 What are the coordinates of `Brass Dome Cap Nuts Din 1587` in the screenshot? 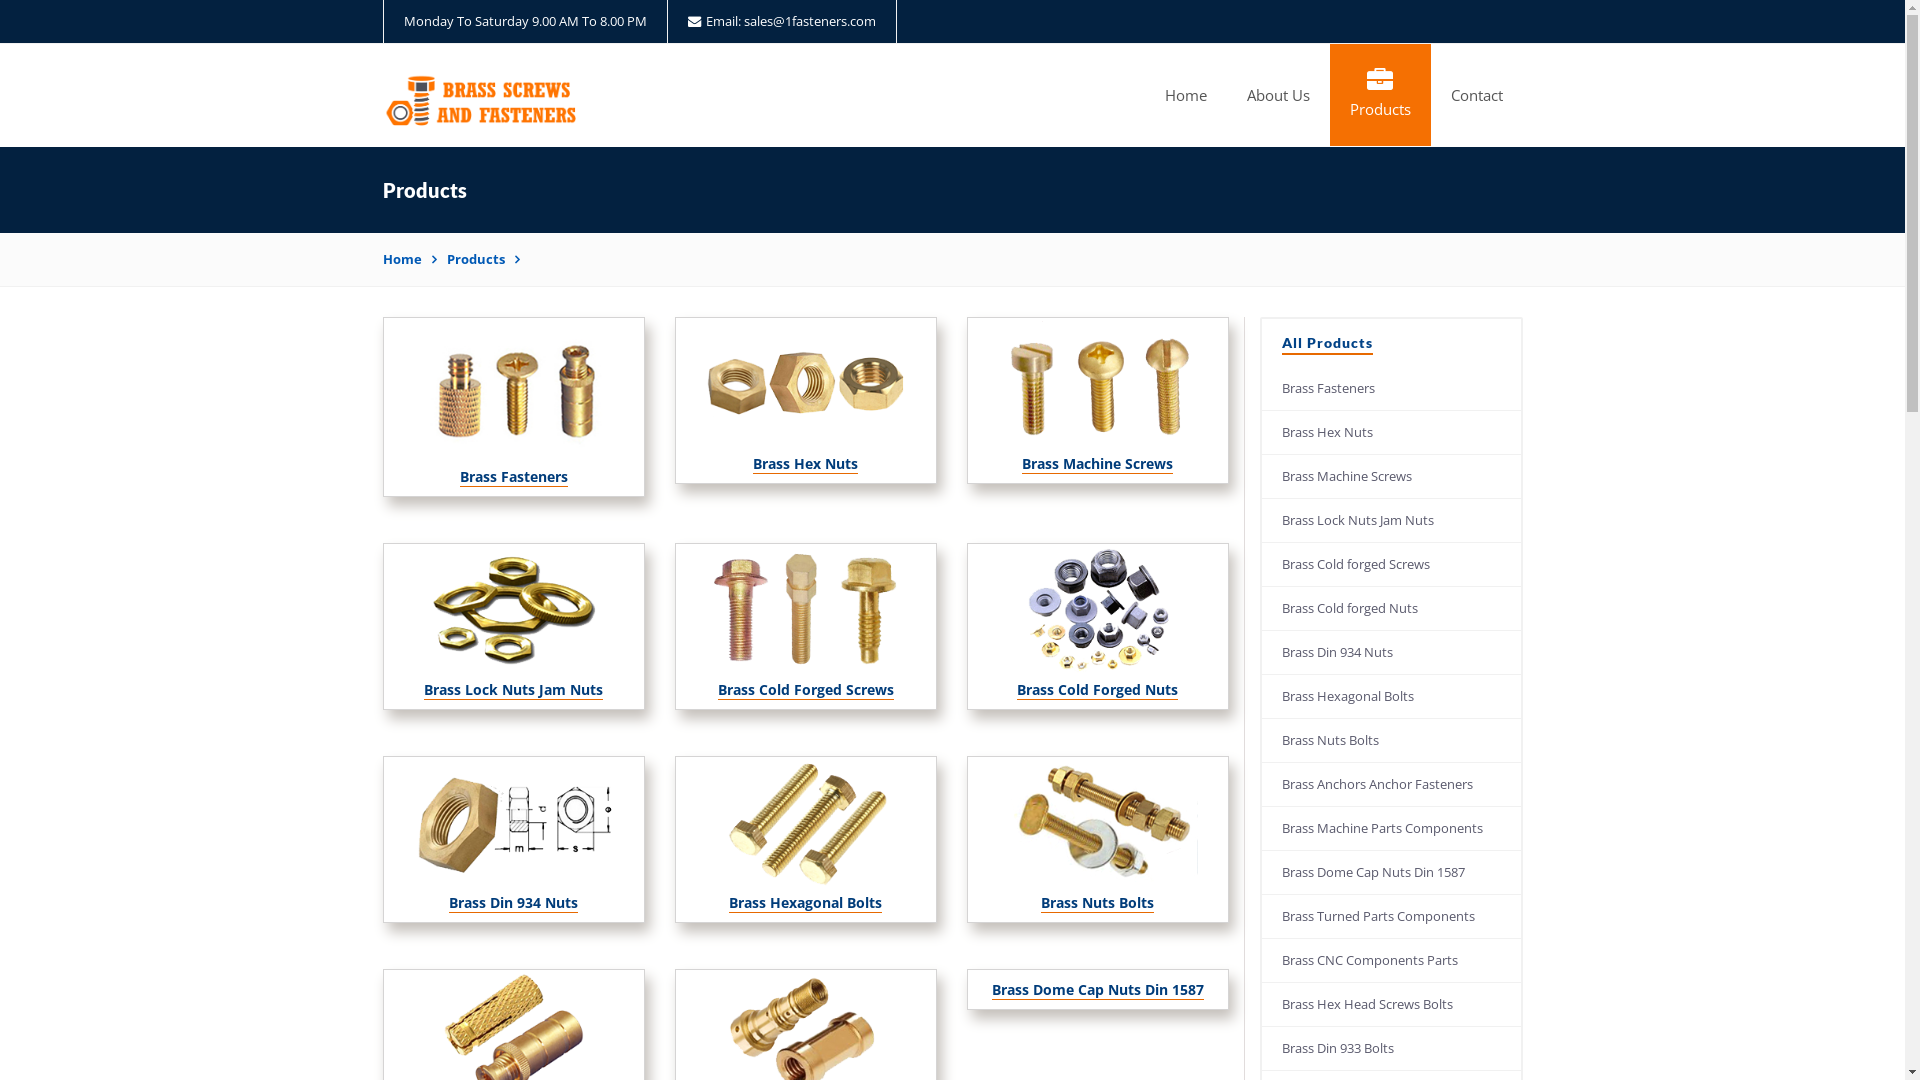 It's located at (1098, 990).